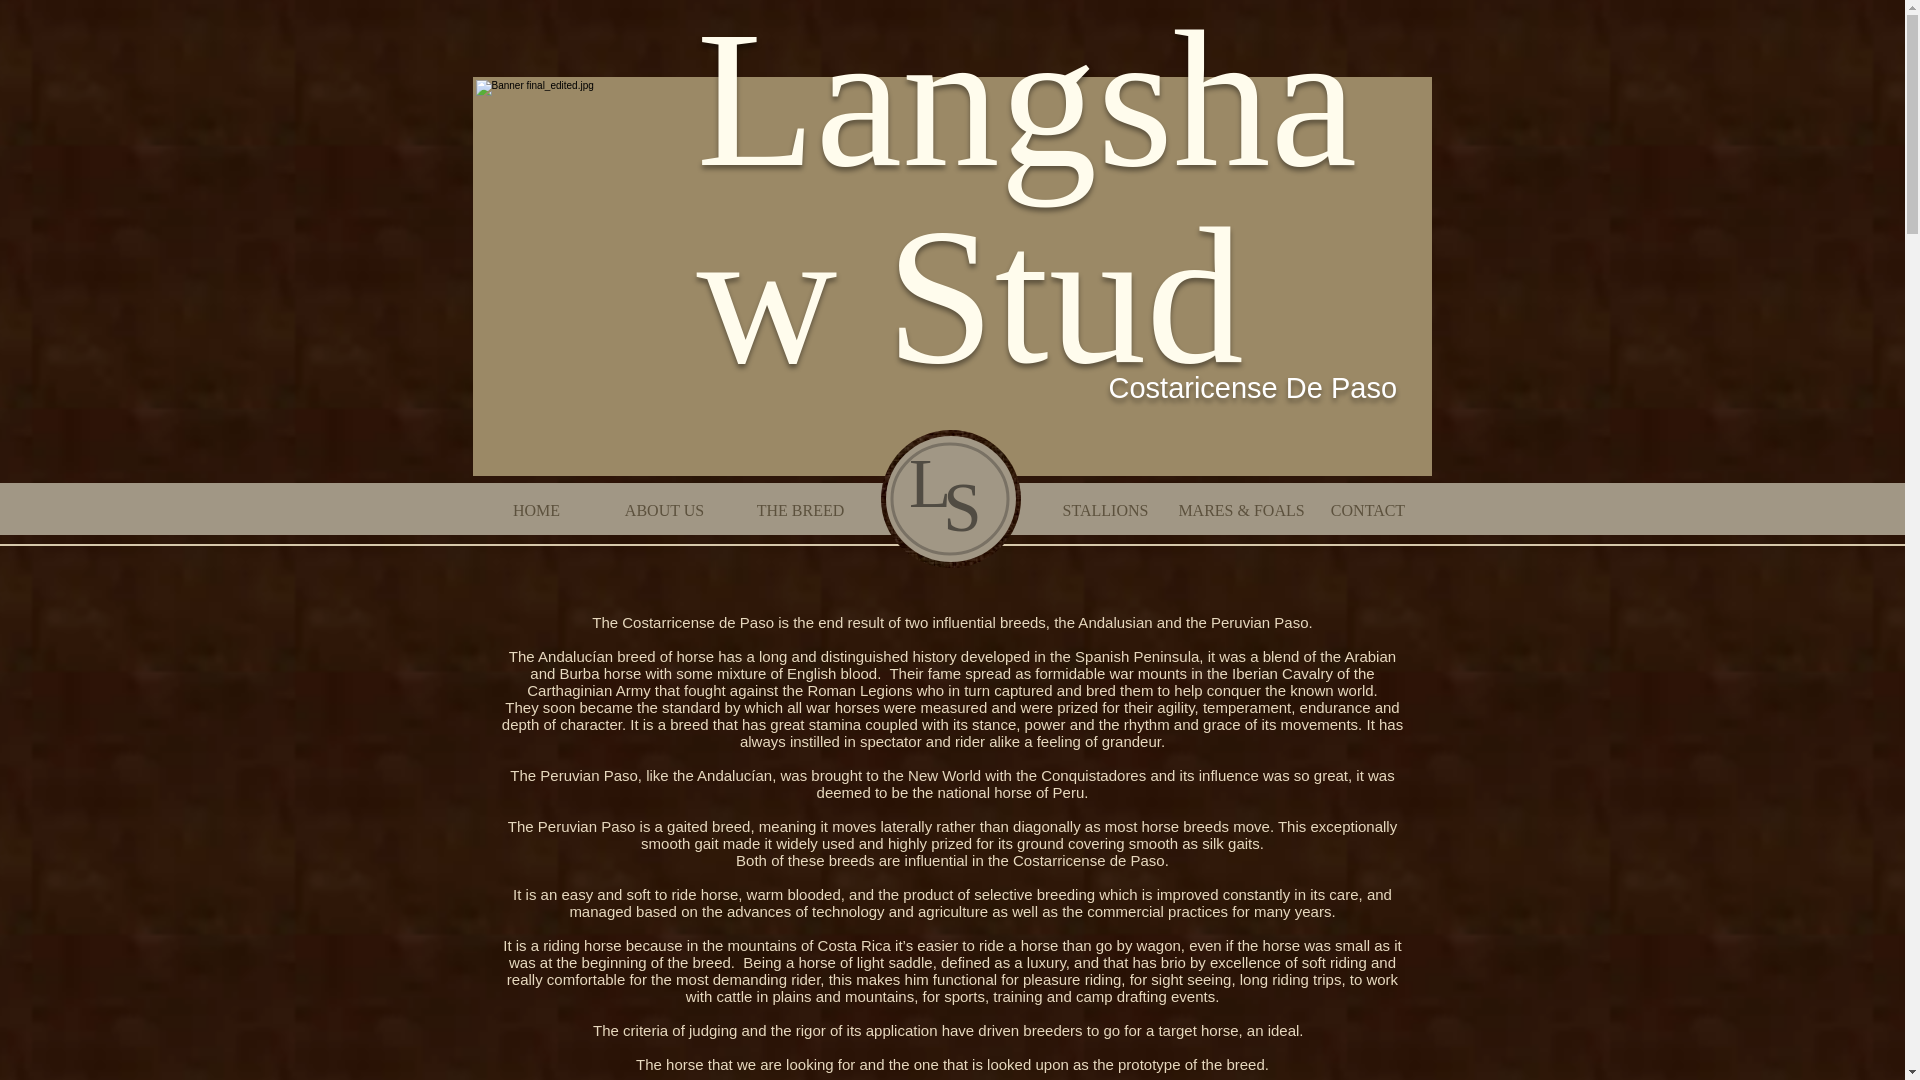  I want to click on CONTACT, so click(1366, 511).